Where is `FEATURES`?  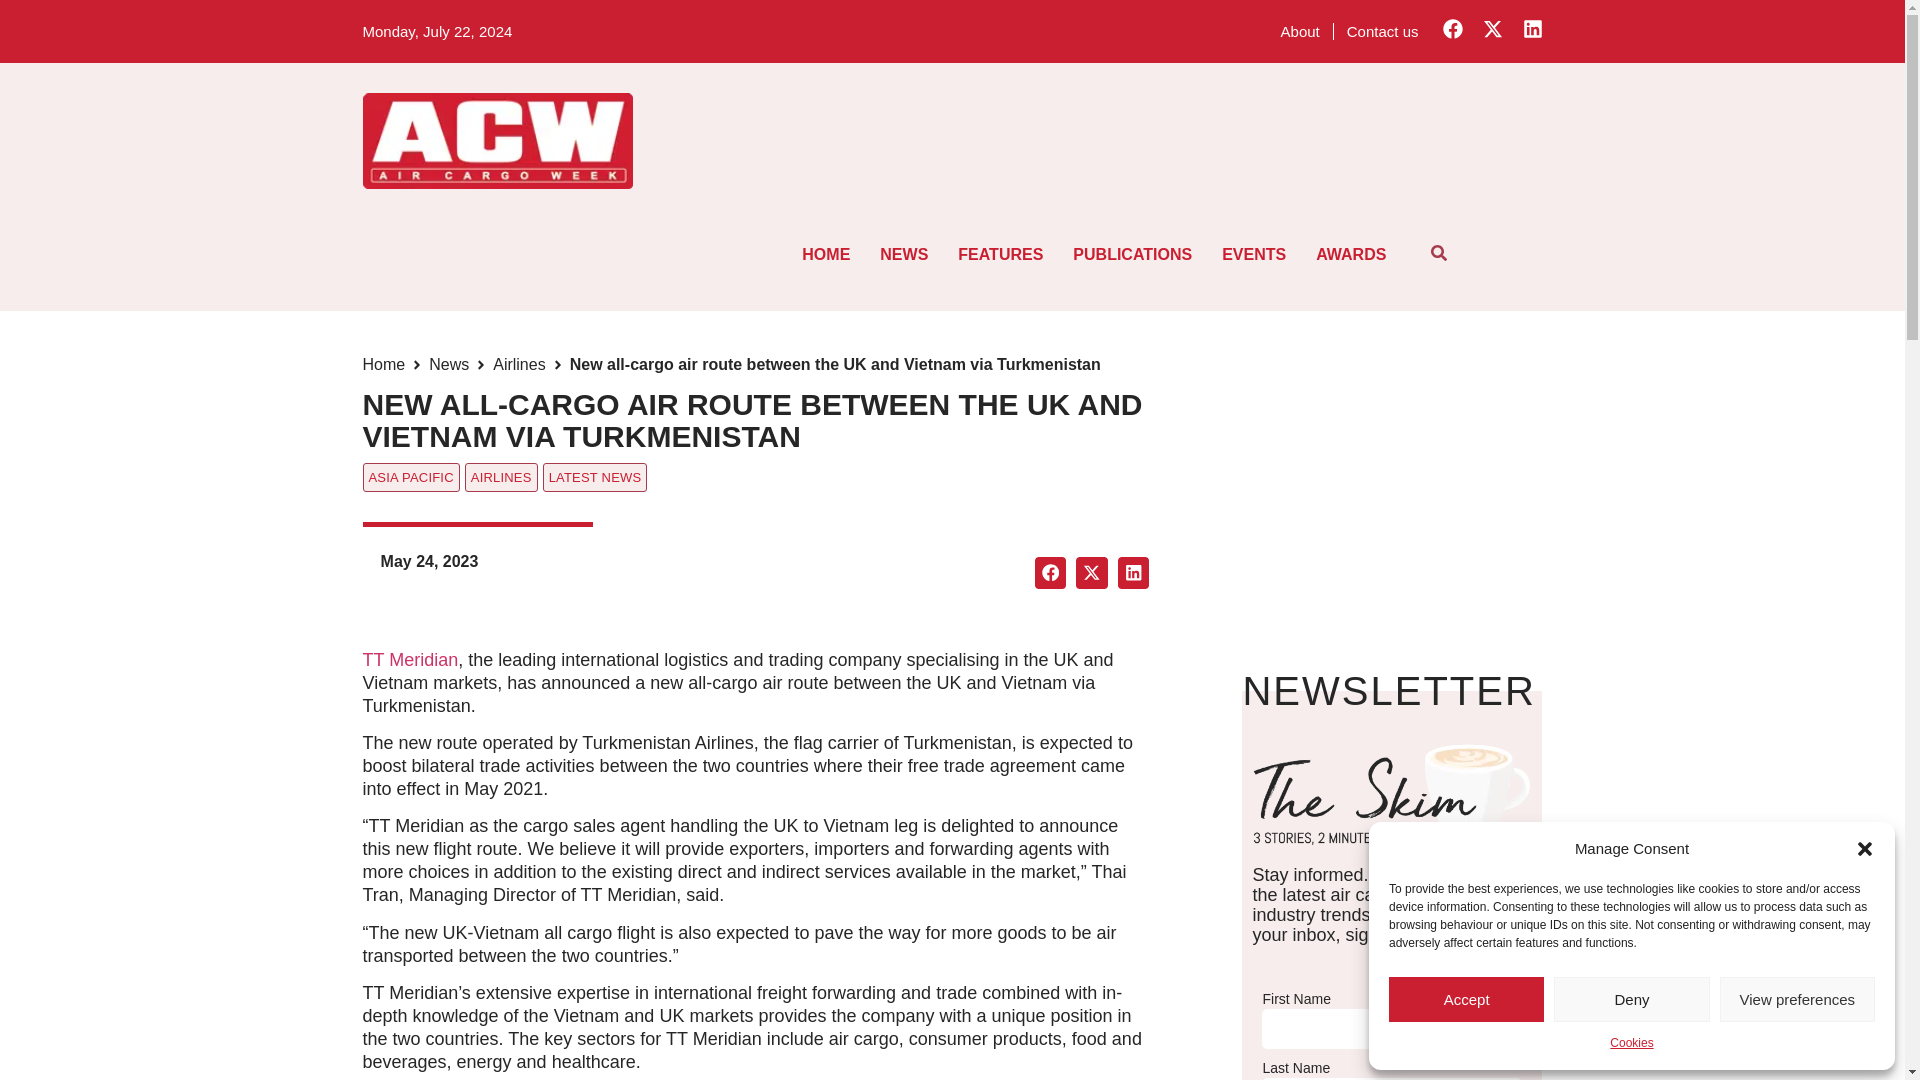 FEATURES is located at coordinates (1000, 254).